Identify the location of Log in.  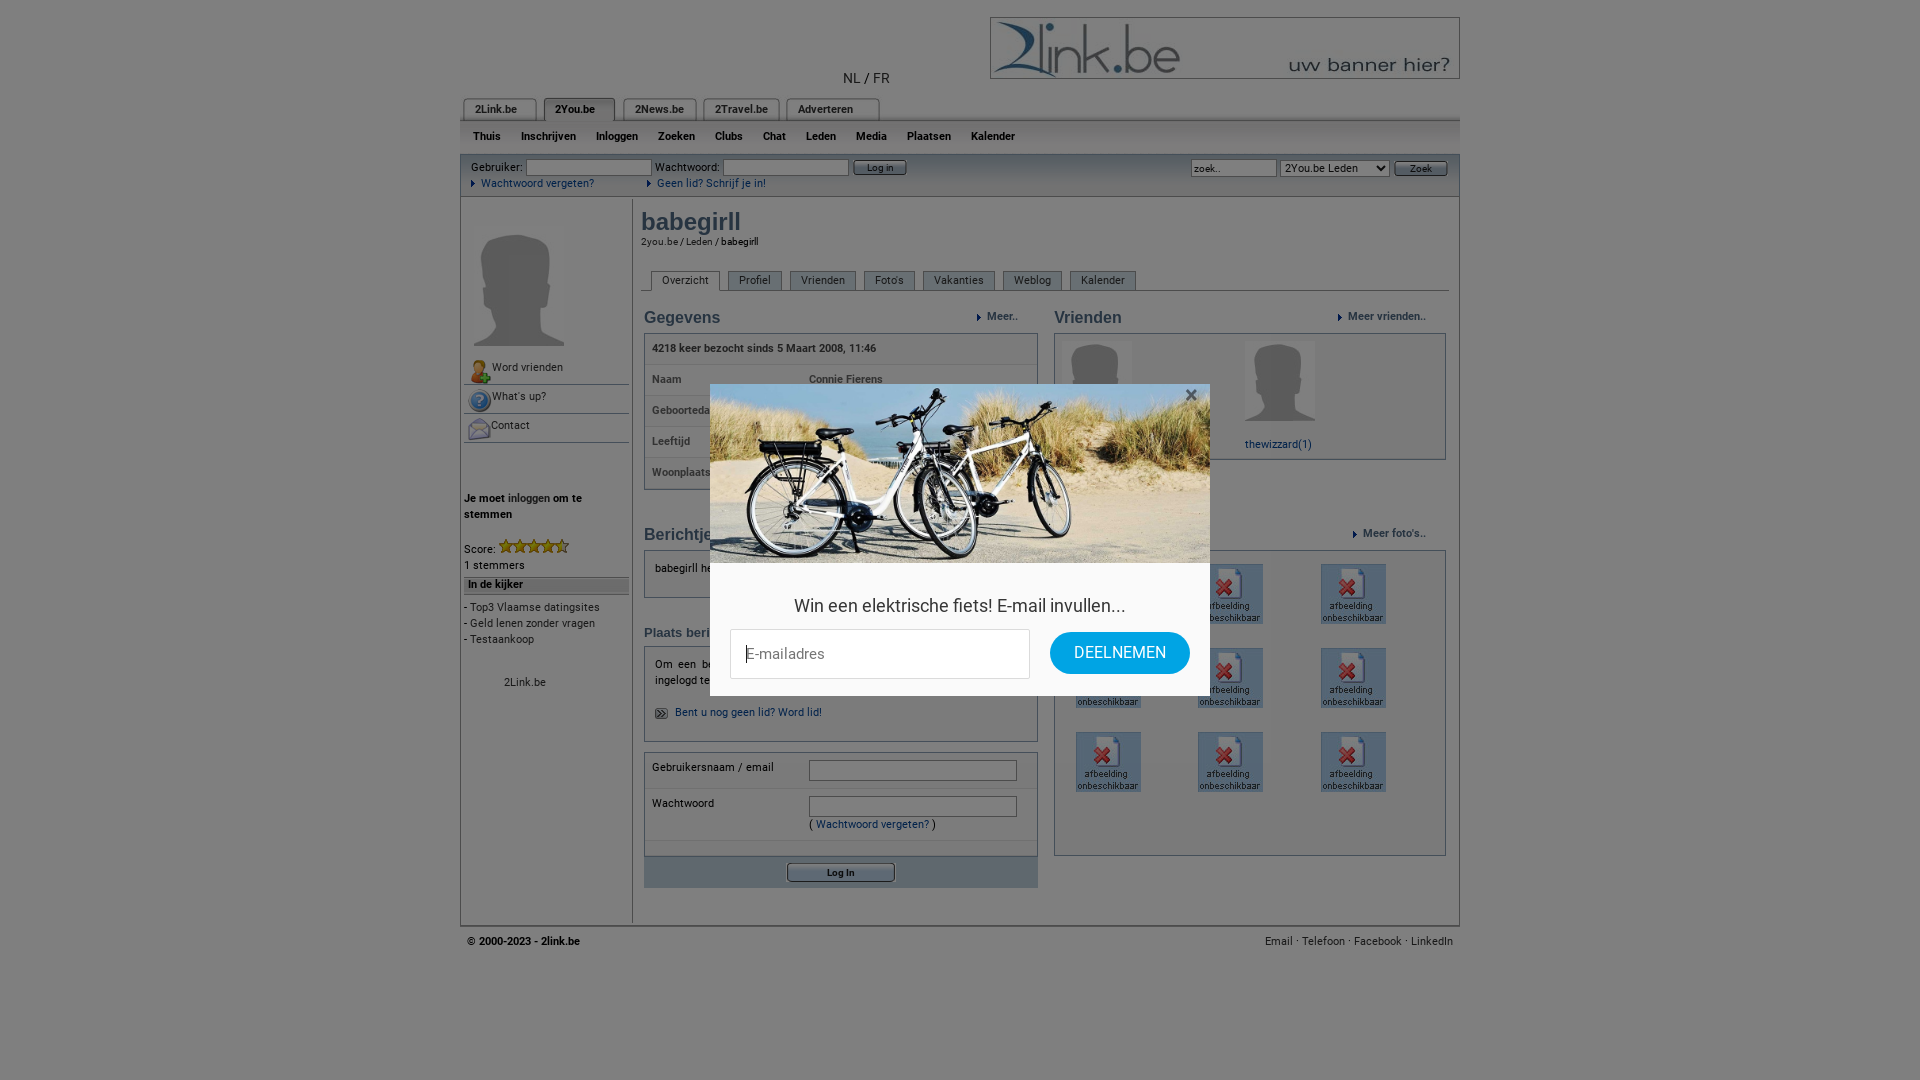
(880, 168).